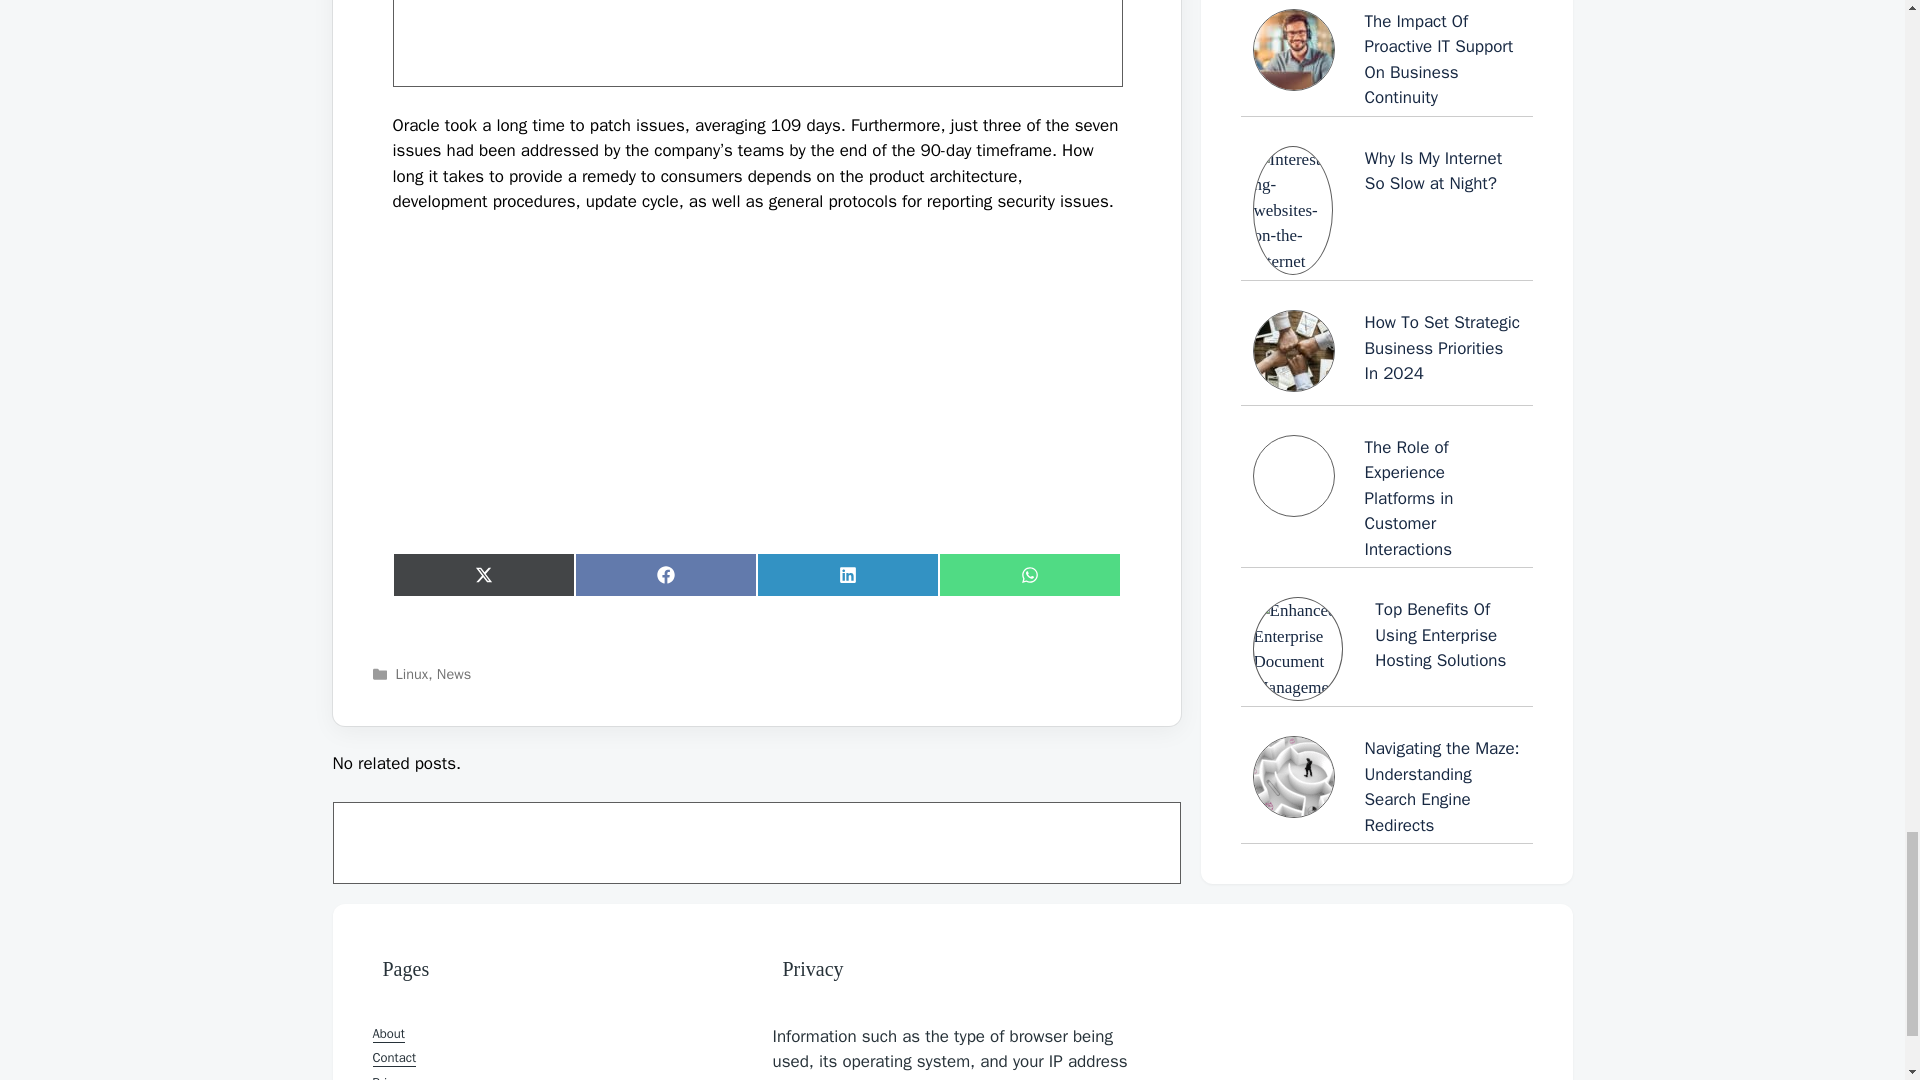  Describe the element at coordinates (756, 44) in the screenshot. I see `babe f f b b dee d b` at that location.